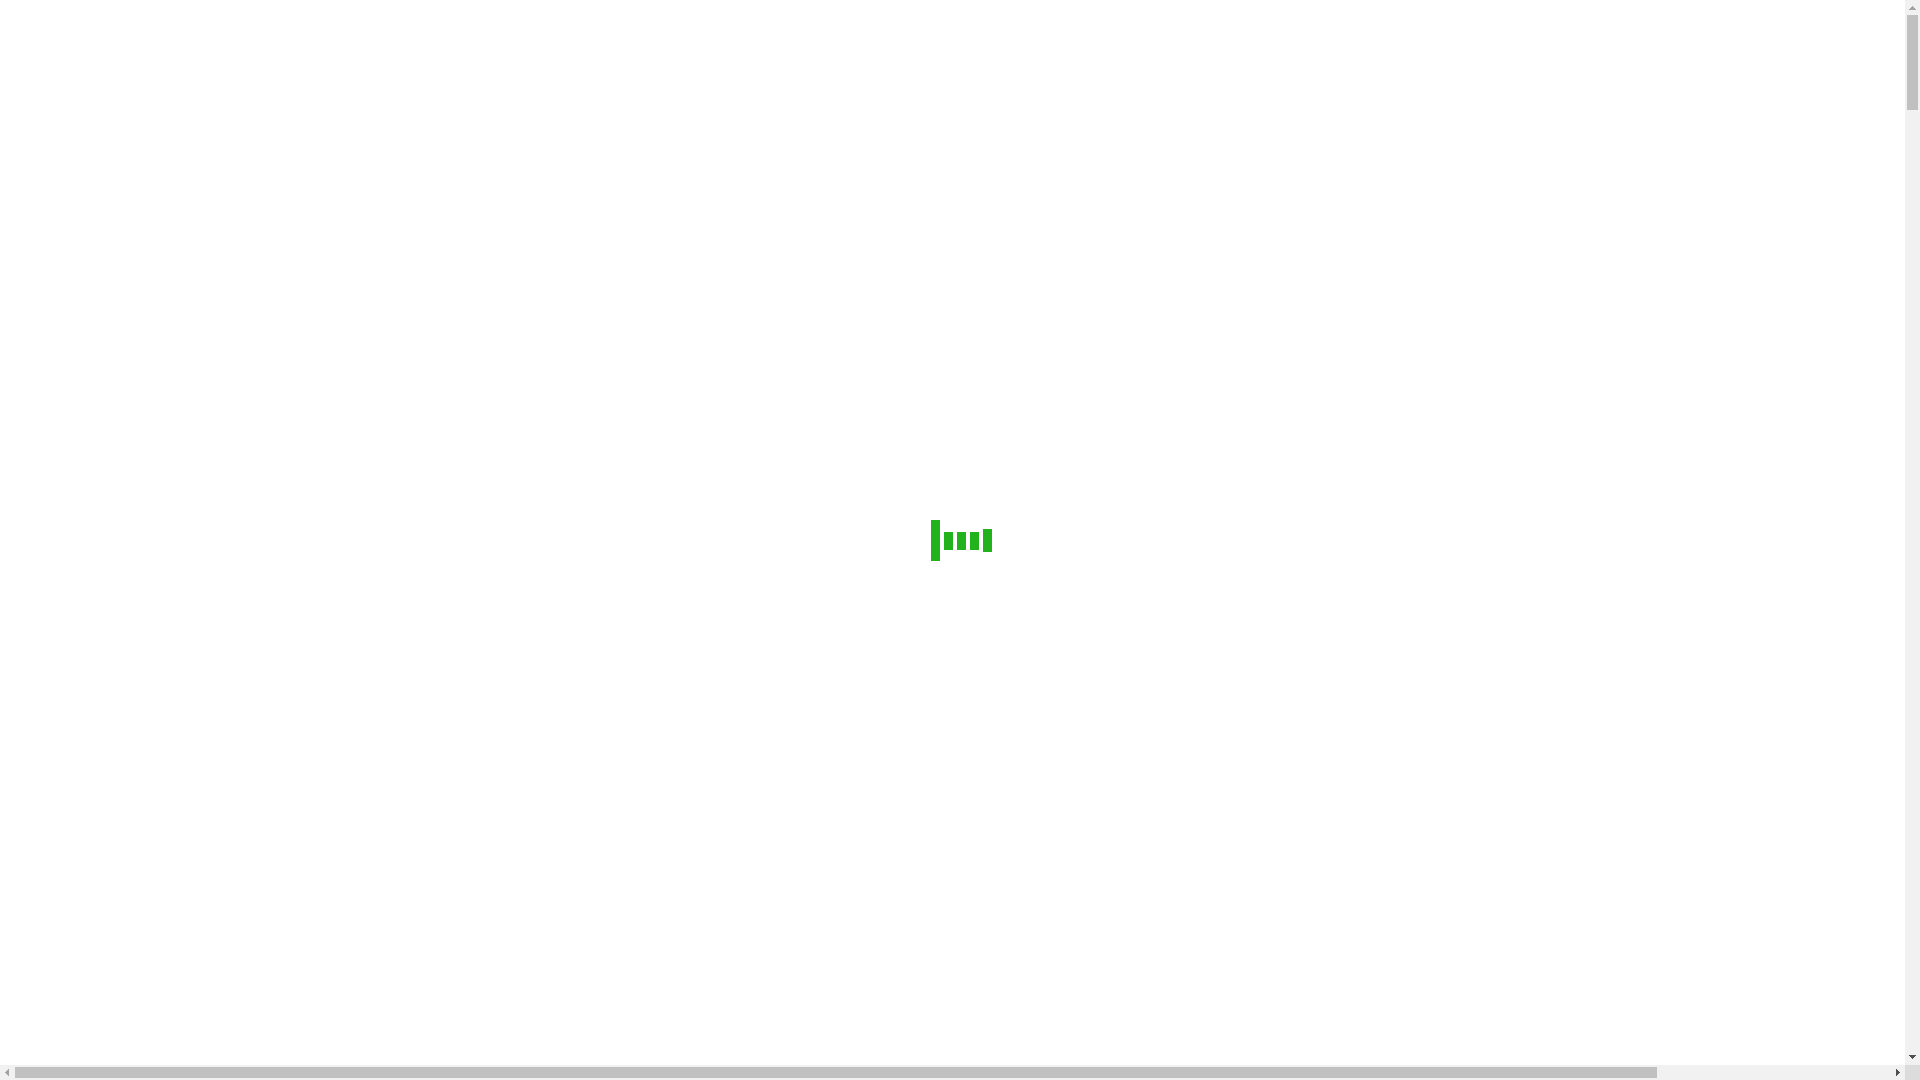  What do you see at coordinates (393, 174) in the screenshot?
I see `Instagram page opens in new window` at bounding box center [393, 174].